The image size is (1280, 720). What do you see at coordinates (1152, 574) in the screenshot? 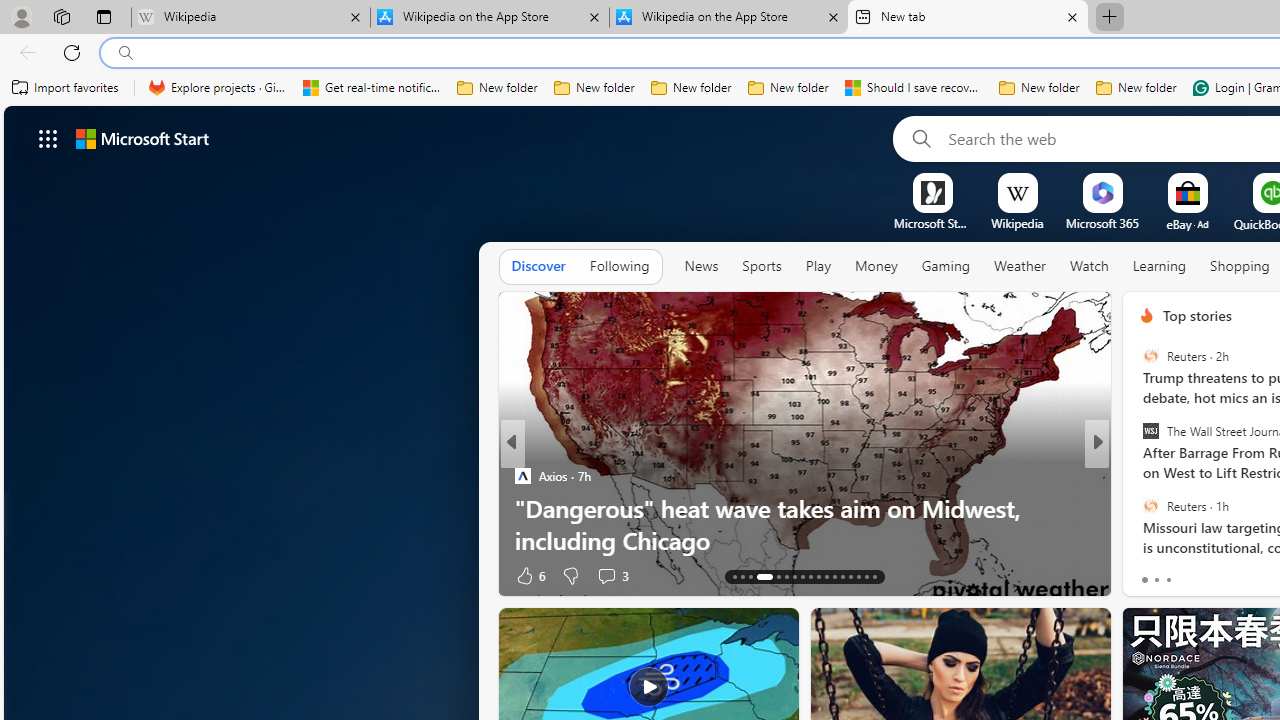
I see `100 Like` at bounding box center [1152, 574].